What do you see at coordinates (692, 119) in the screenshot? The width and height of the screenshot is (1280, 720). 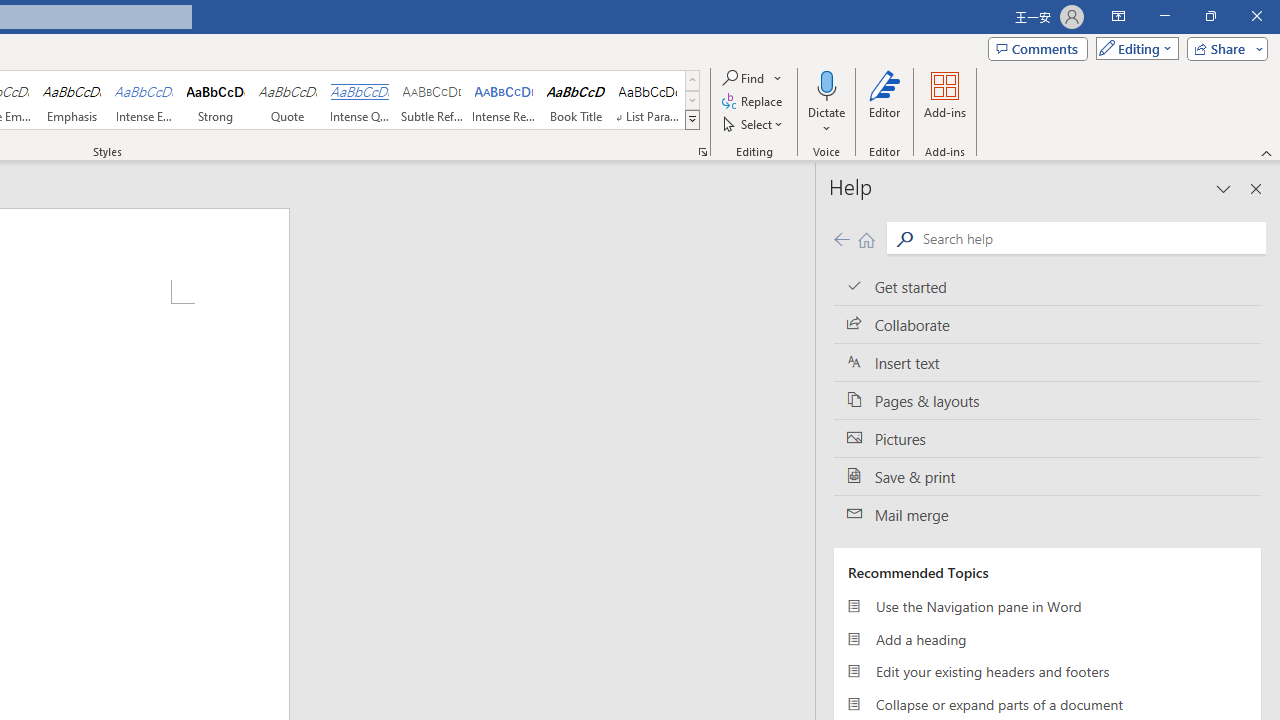 I see `Class: NetUIImage` at bounding box center [692, 119].